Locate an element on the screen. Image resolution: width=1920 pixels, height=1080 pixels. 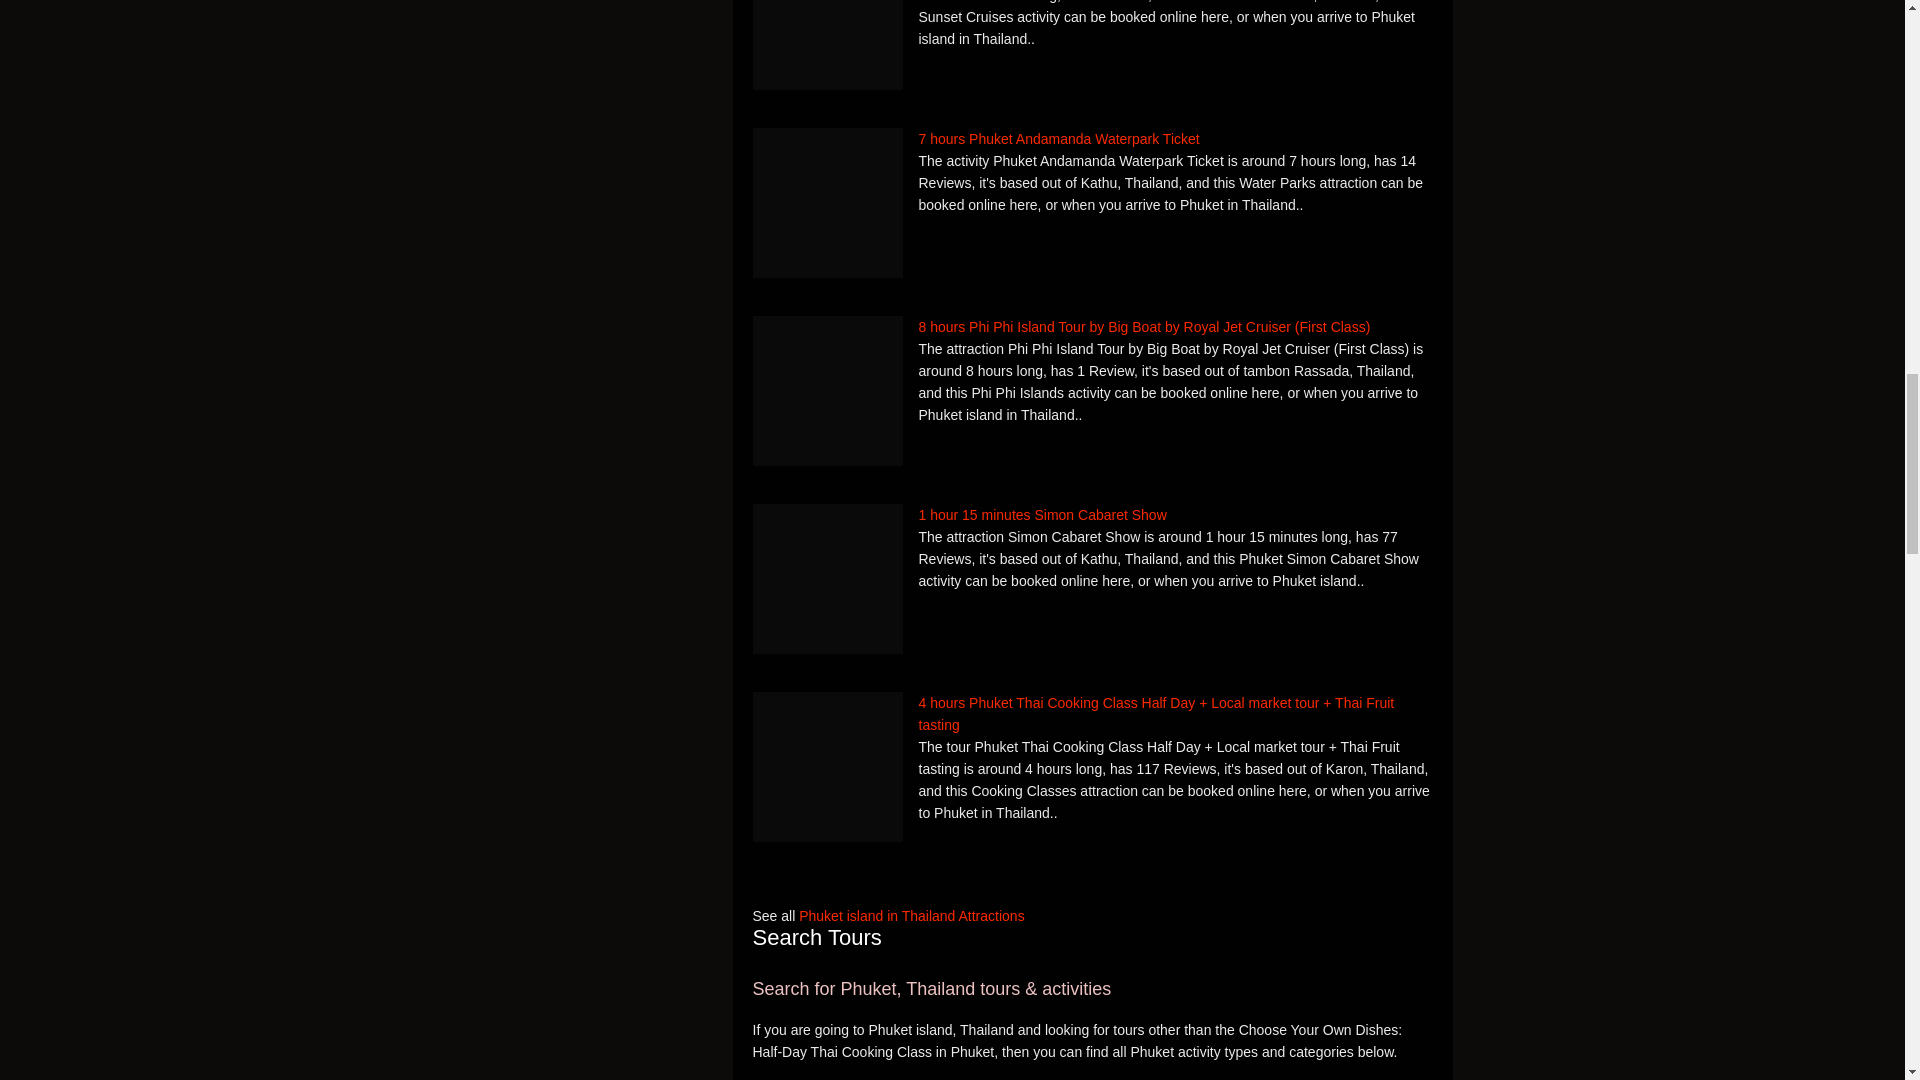
Phuket Andamanda Waterpark Ticket - Water Parks is located at coordinates (827, 202).